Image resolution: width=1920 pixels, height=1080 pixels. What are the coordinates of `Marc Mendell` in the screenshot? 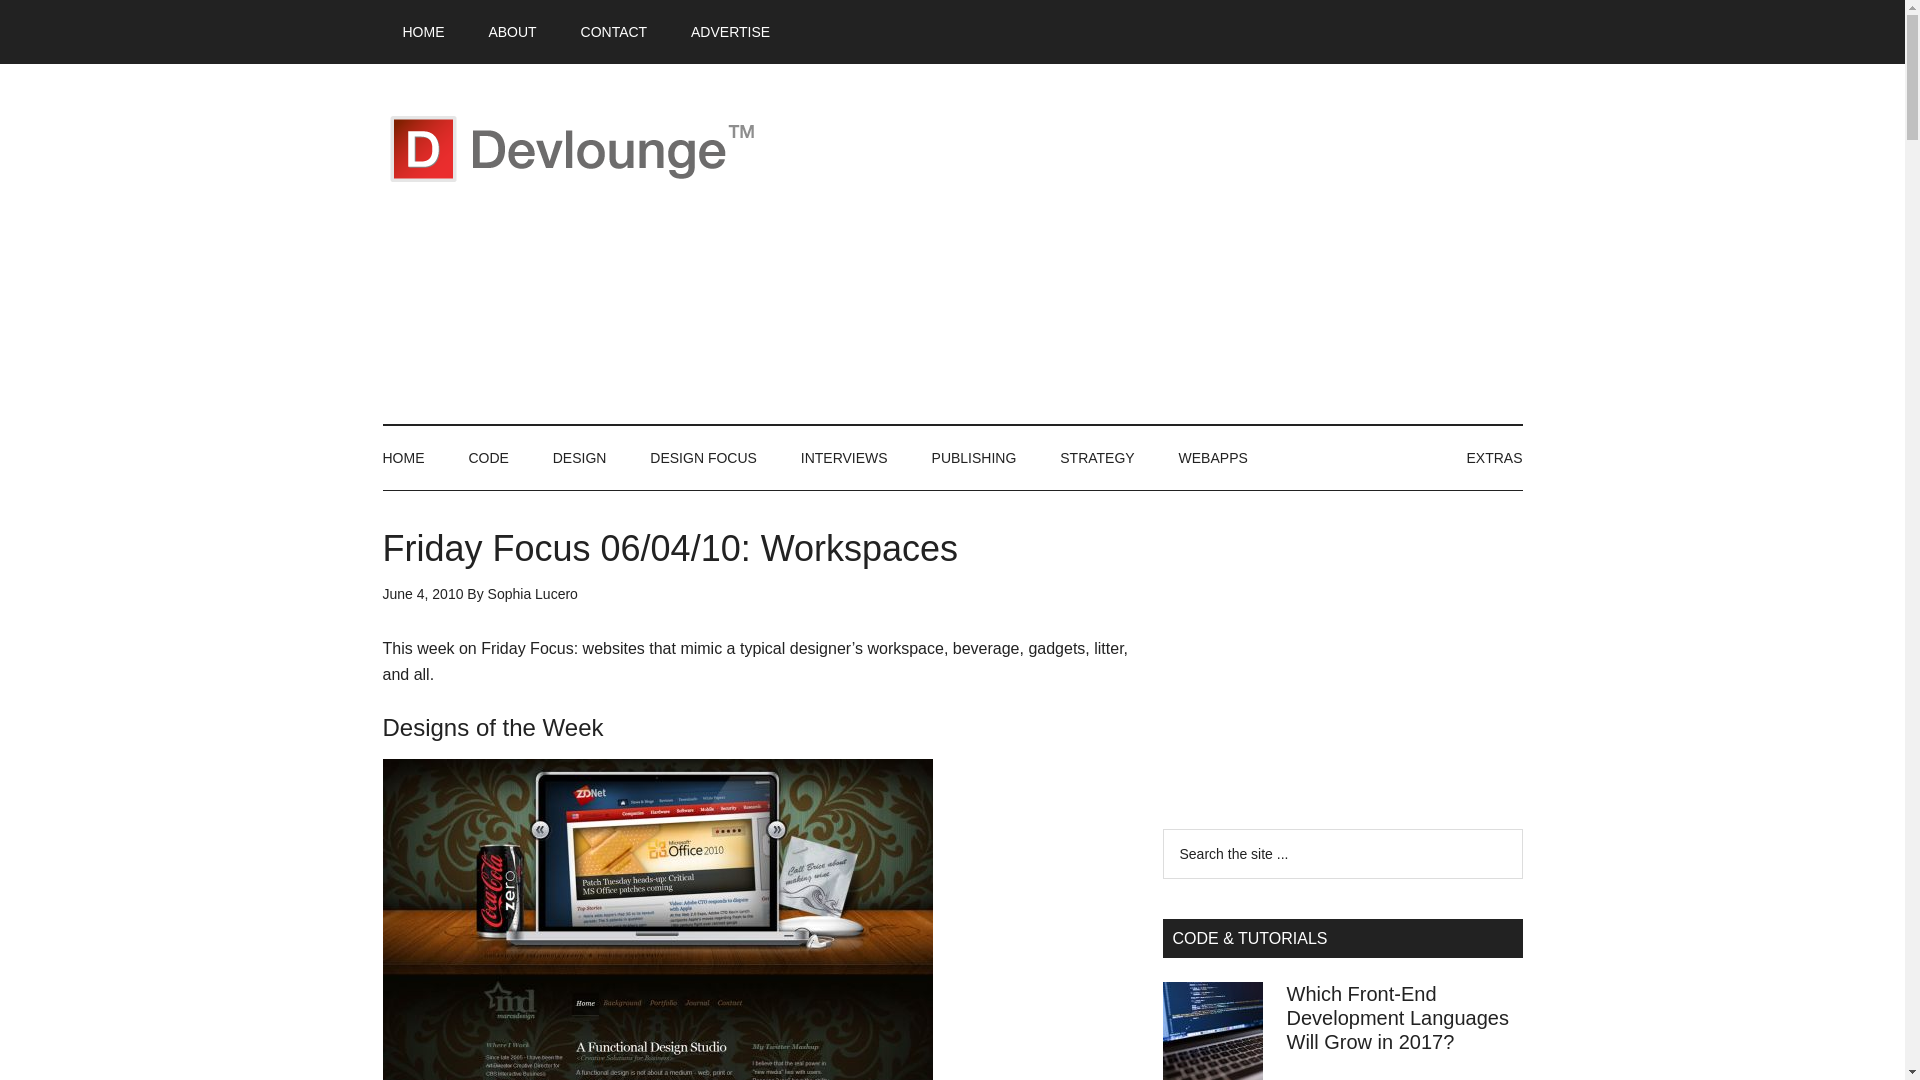 It's located at (656, 920).